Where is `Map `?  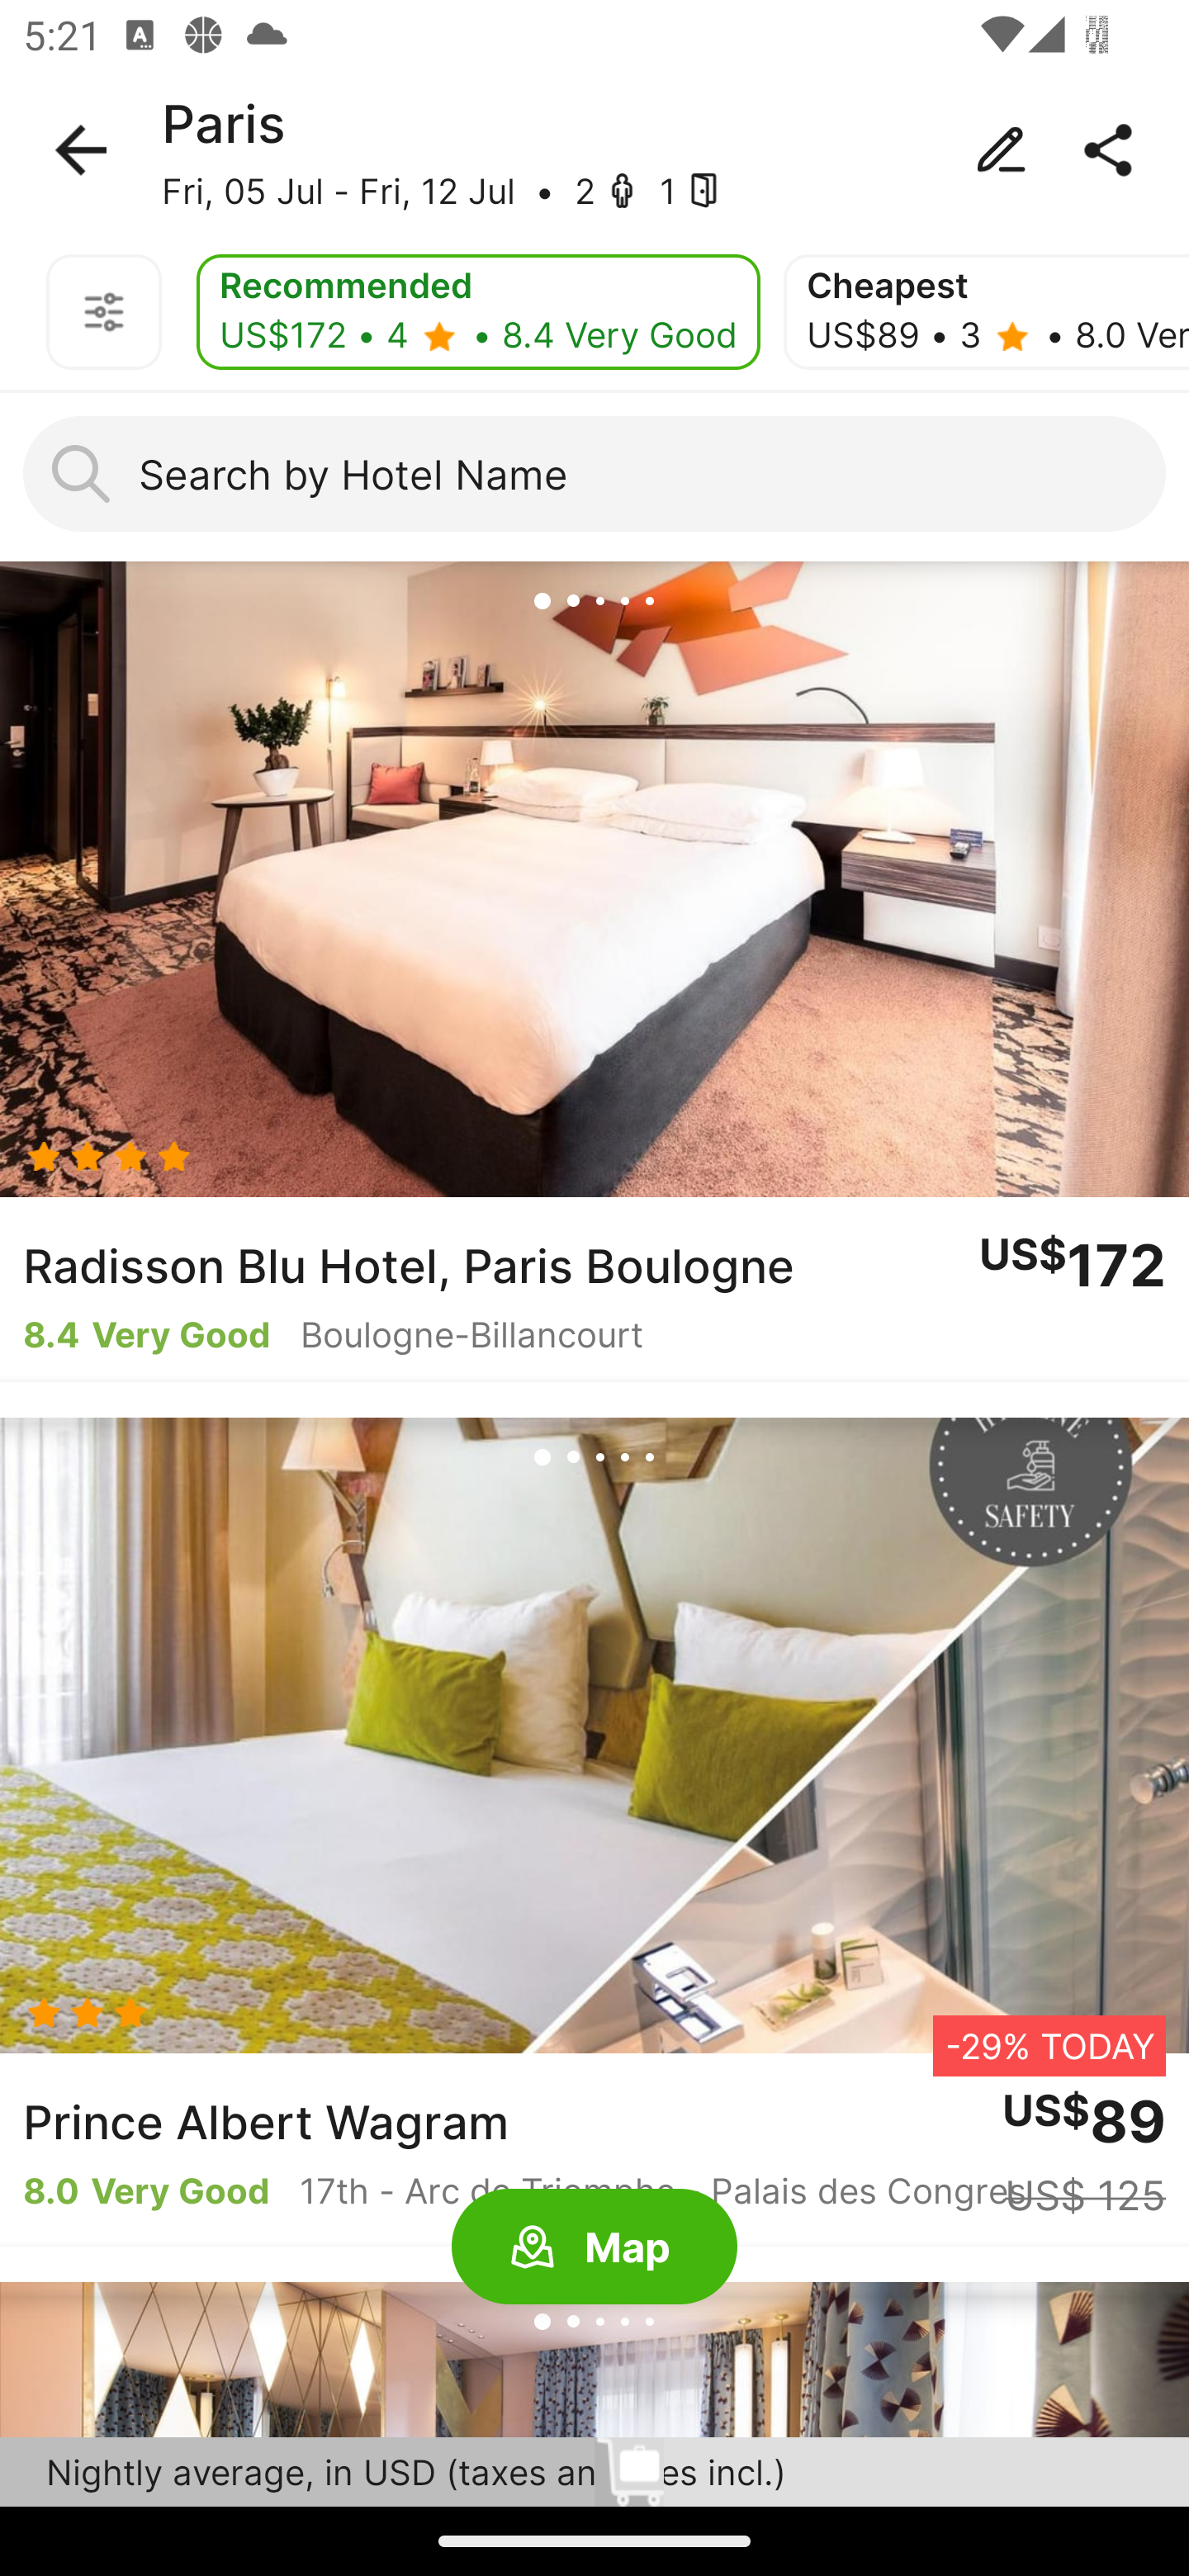
Map  is located at coordinates (594, 2247).